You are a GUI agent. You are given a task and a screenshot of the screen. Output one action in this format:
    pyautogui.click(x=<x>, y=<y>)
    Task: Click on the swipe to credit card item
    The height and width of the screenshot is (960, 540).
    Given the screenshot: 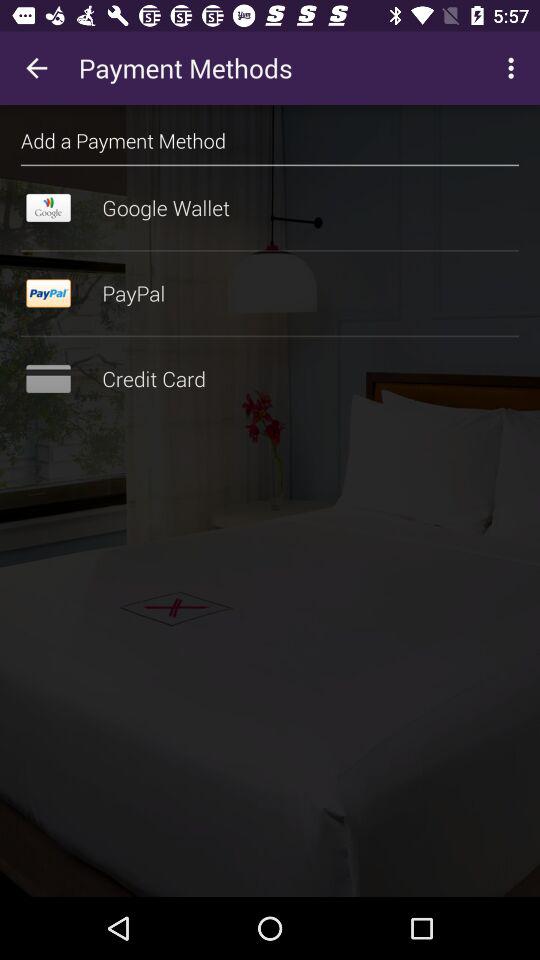 What is the action you would take?
    pyautogui.click(x=270, y=379)
    